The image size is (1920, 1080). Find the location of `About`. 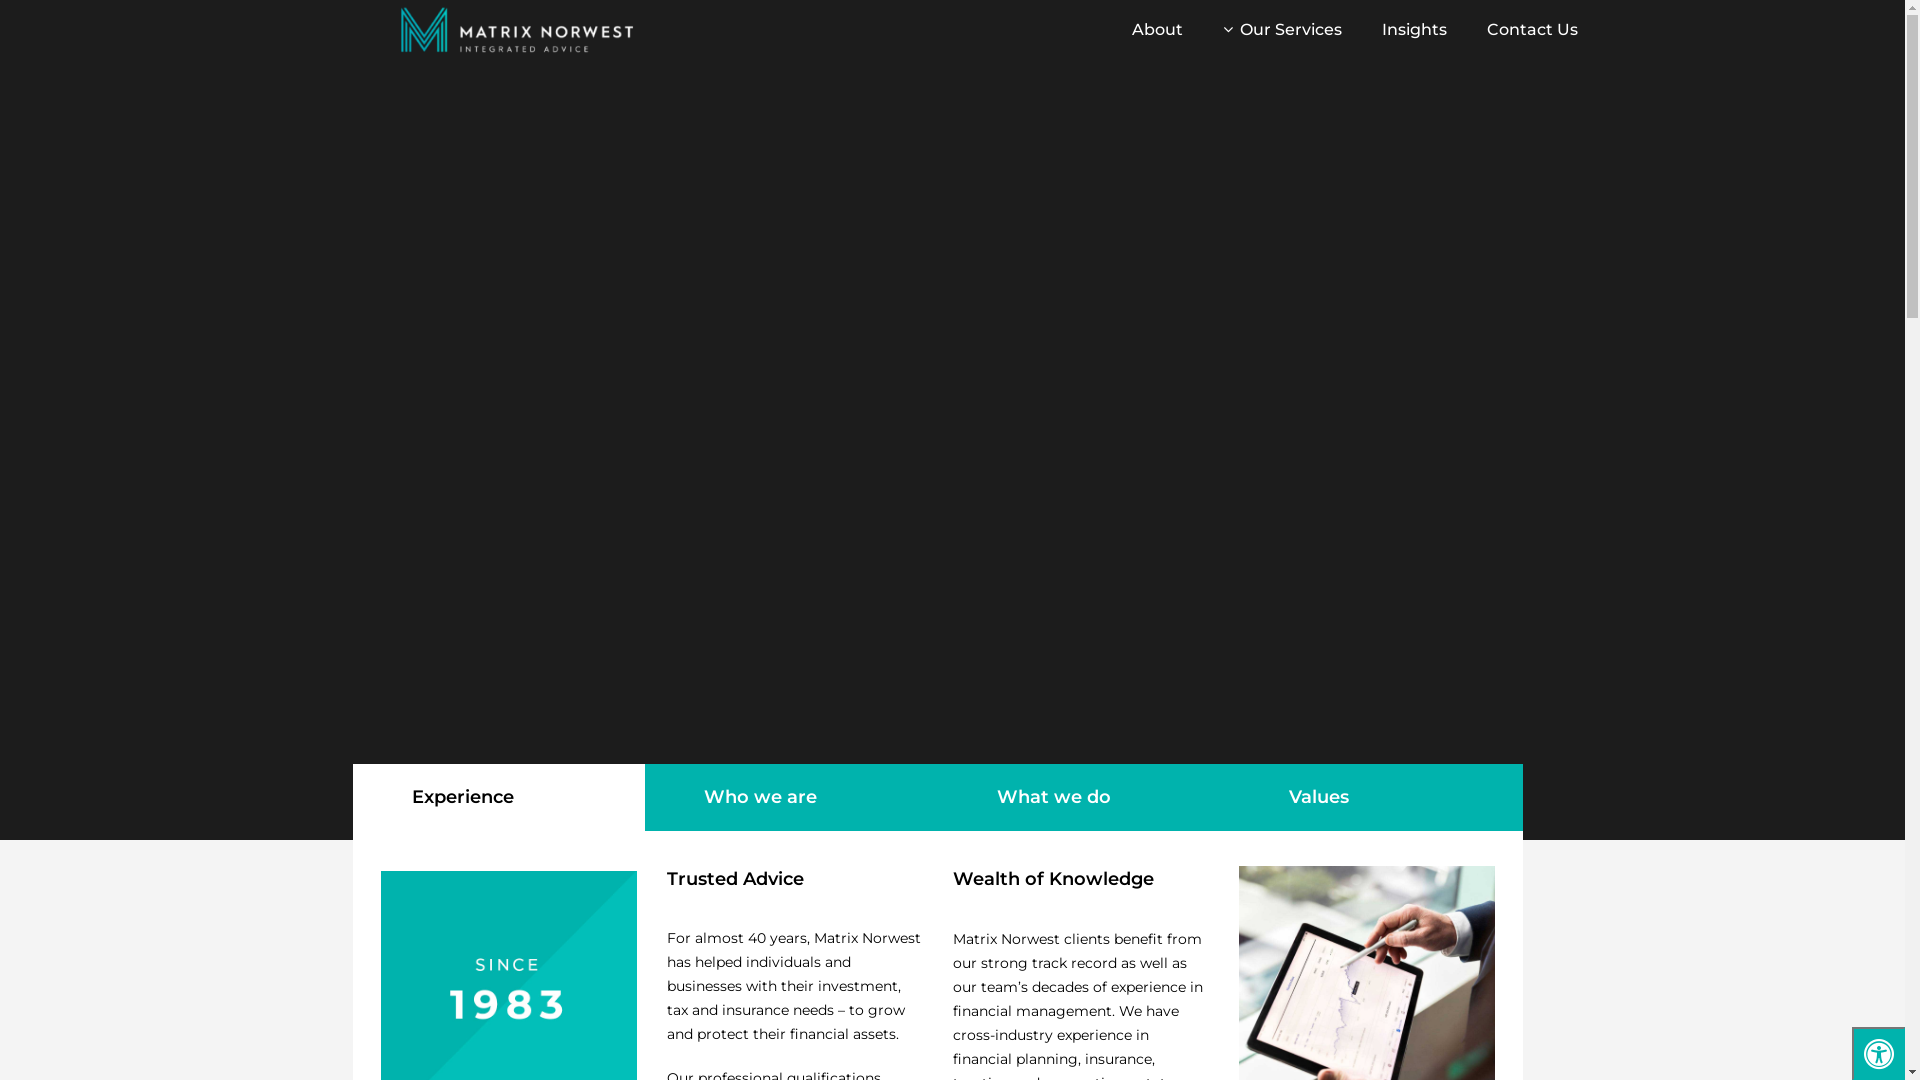

About is located at coordinates (1158, 30).